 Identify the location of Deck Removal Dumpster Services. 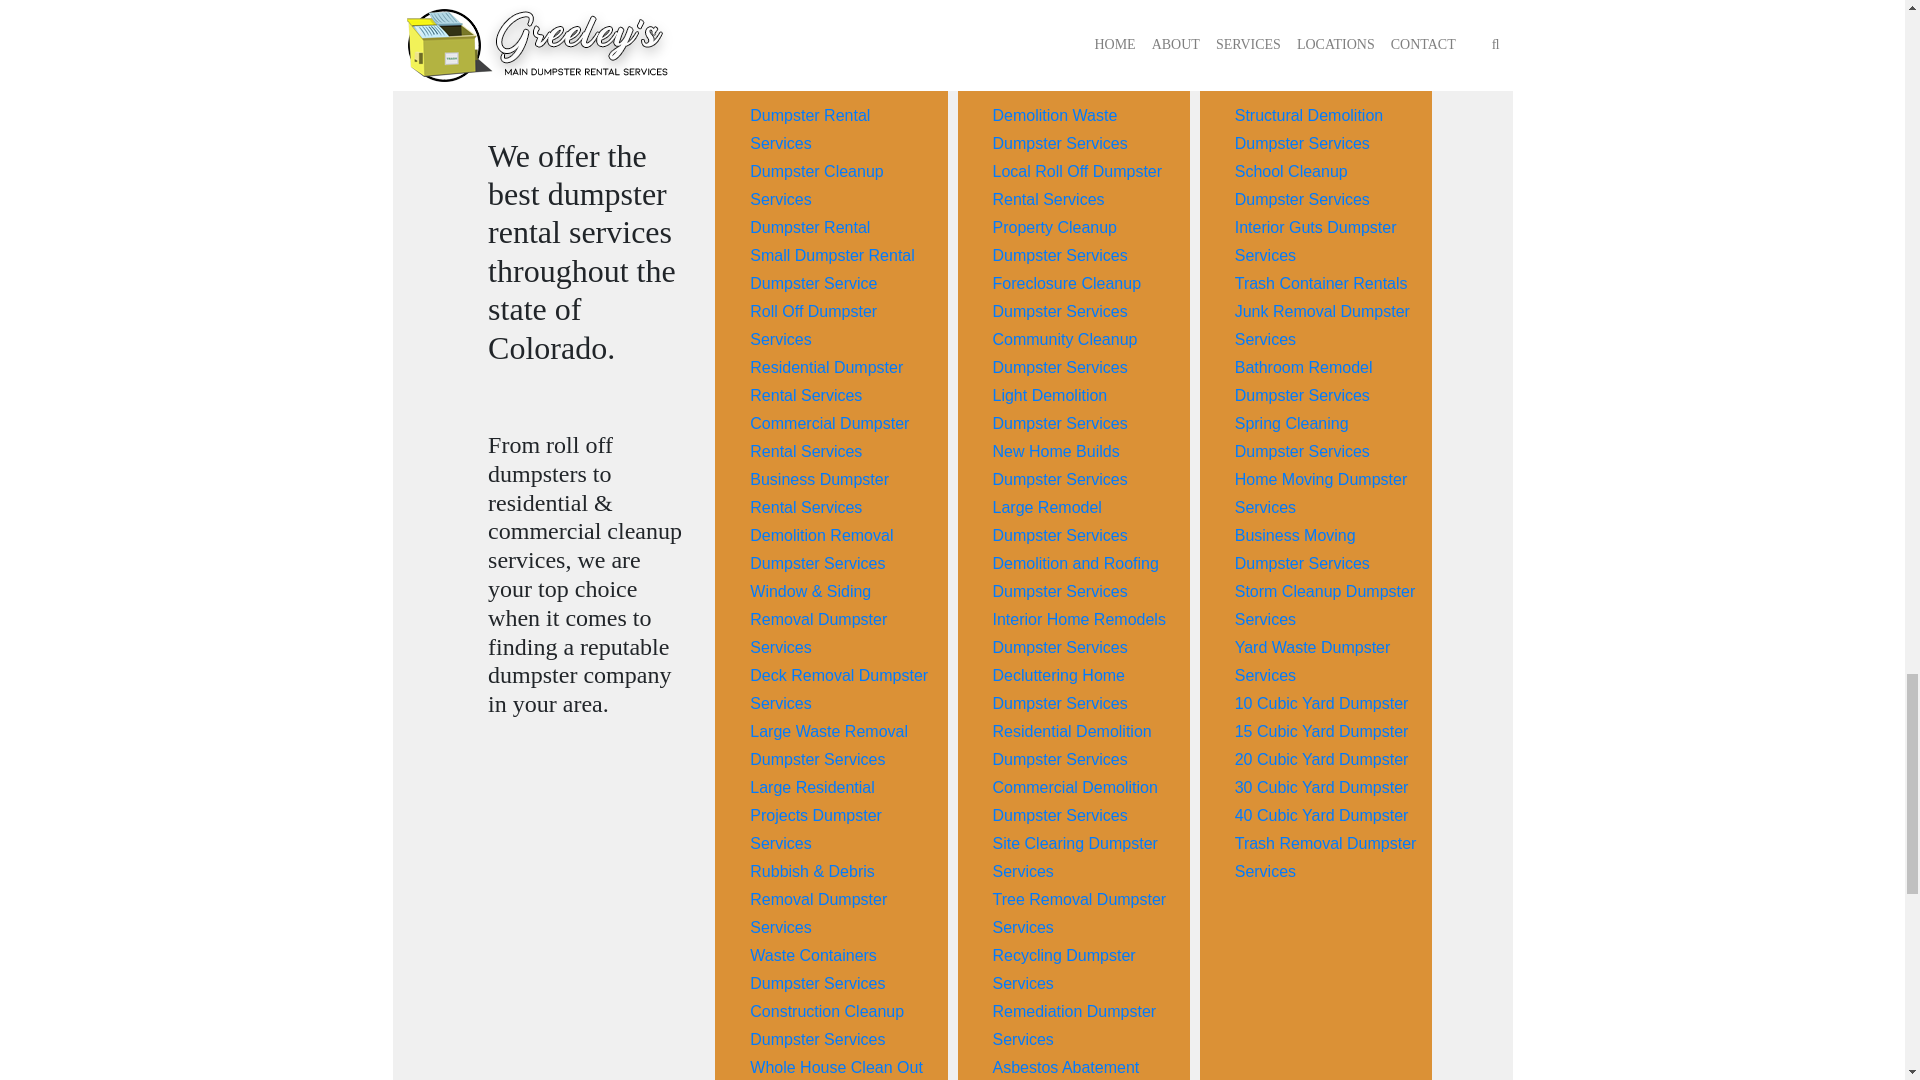
(838, 689).